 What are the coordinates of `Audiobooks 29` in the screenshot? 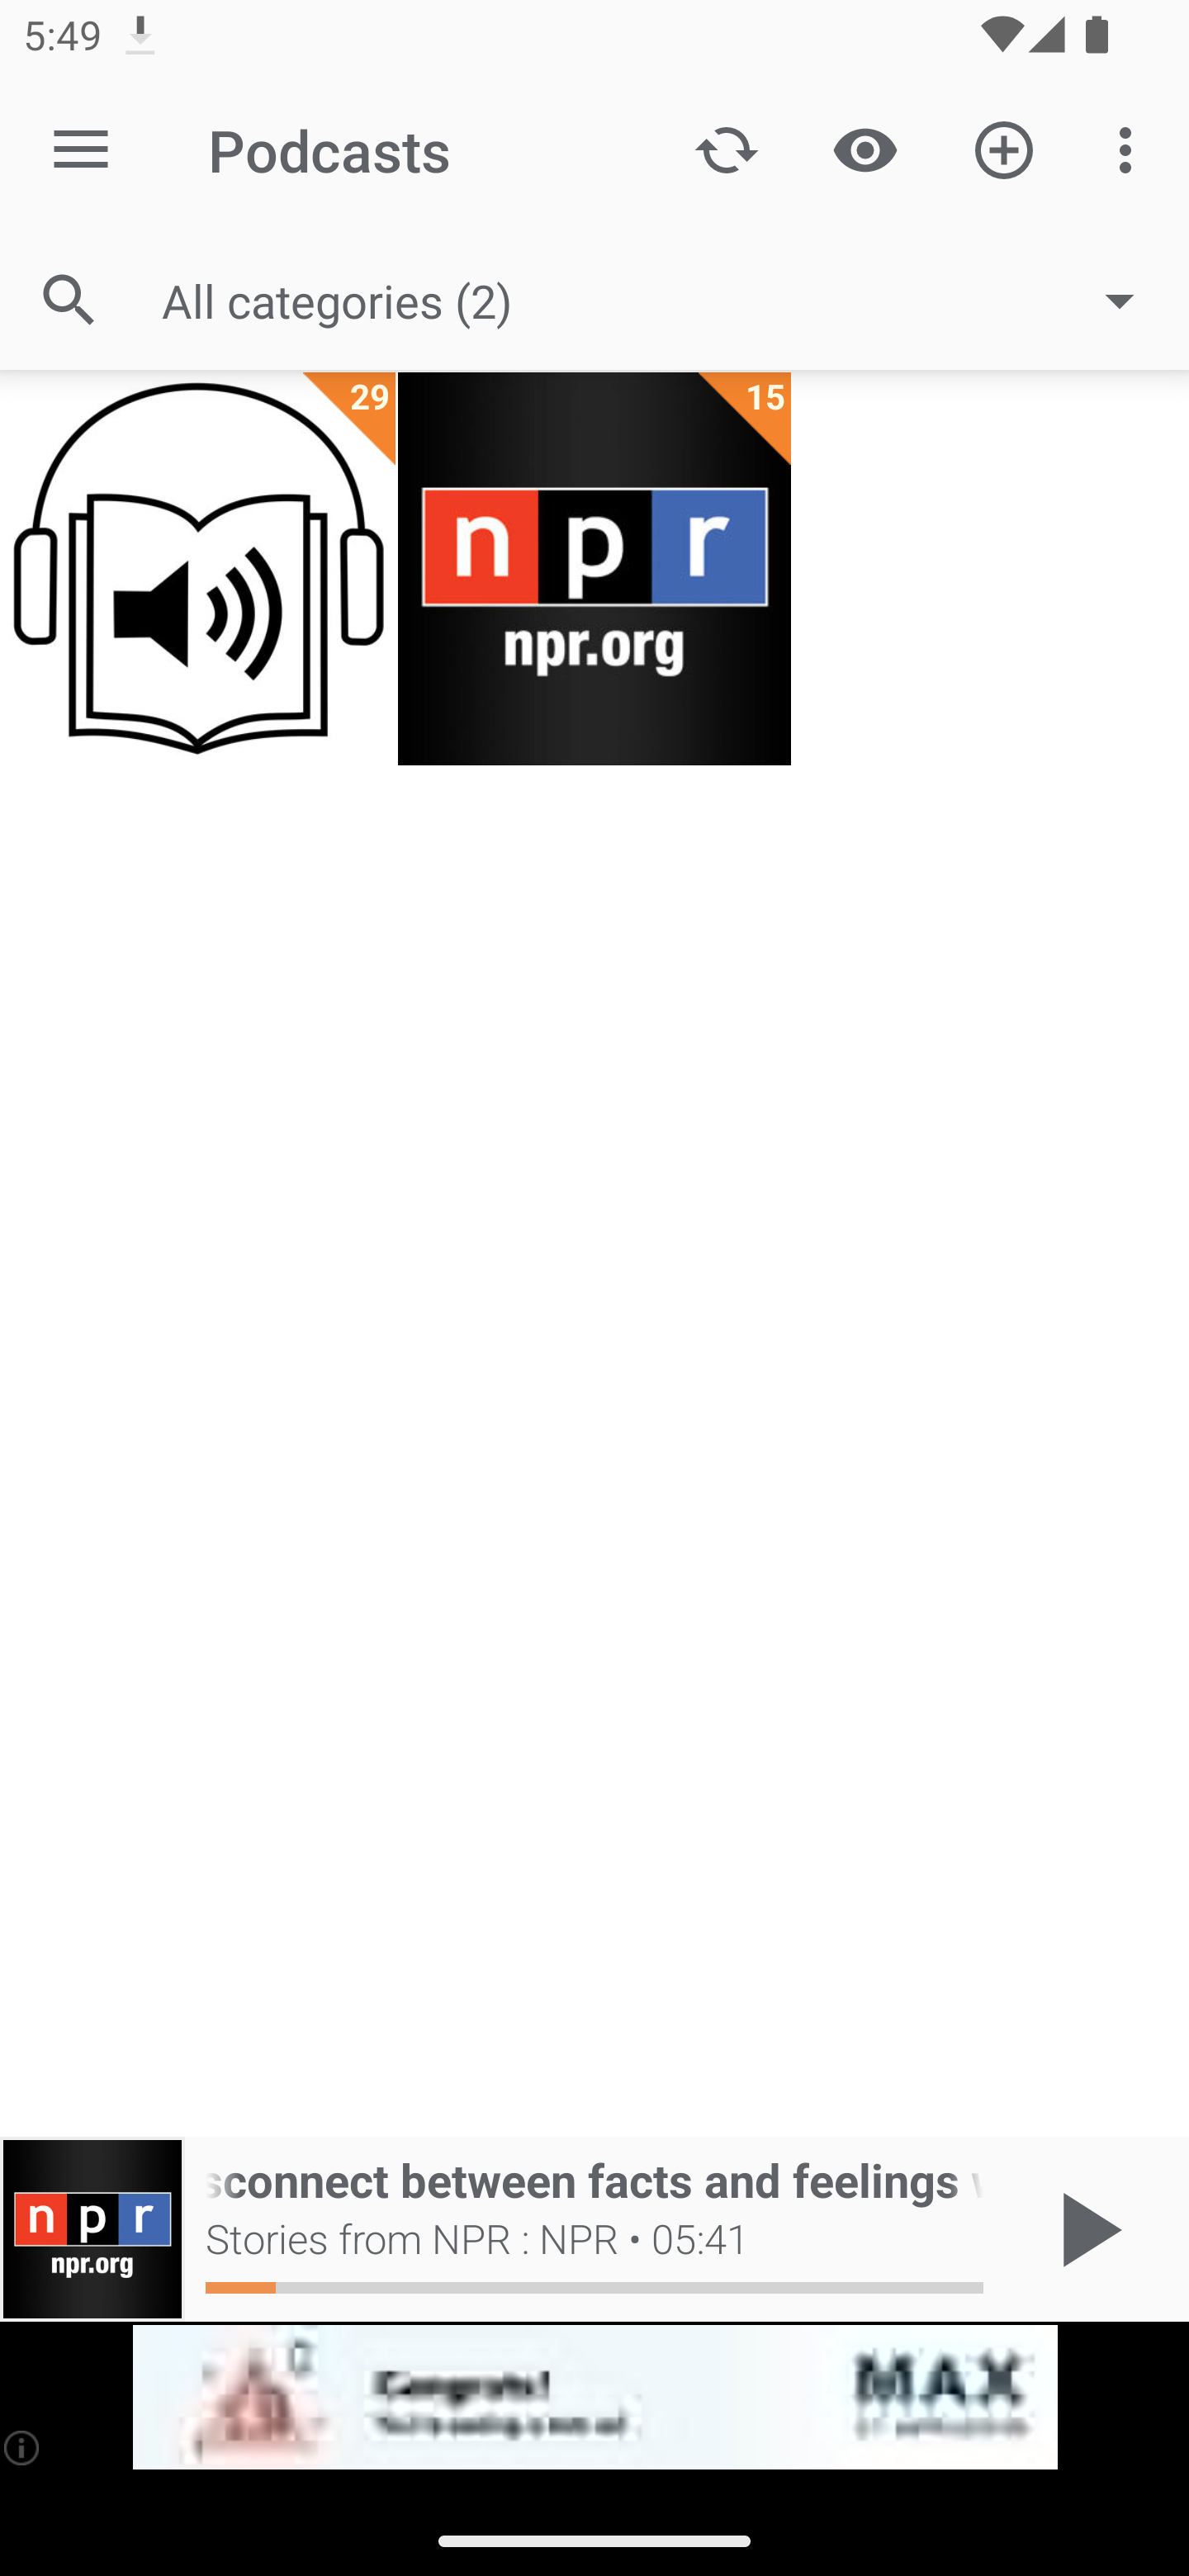 It's located at (198, 569).